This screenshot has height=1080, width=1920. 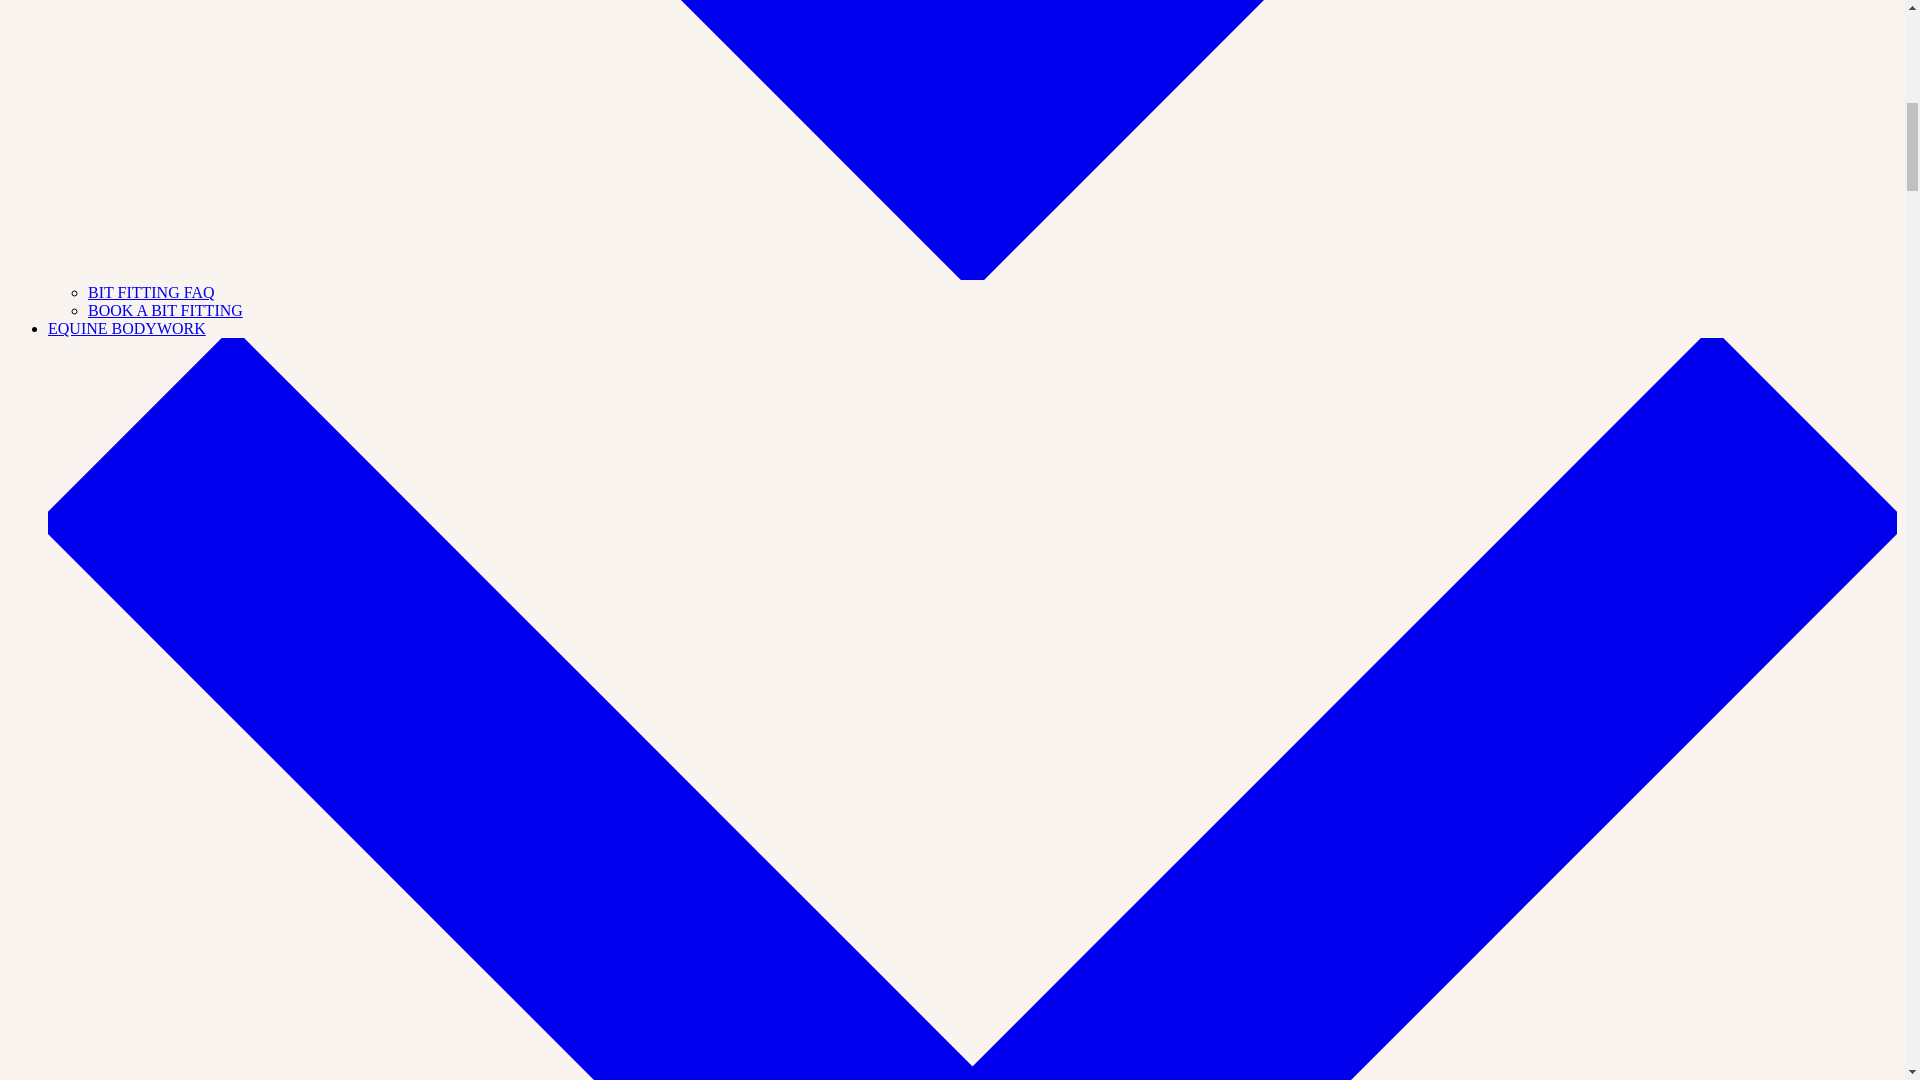 I want to click on BOOK A BIT FITTING, so click(x=166, y=310).